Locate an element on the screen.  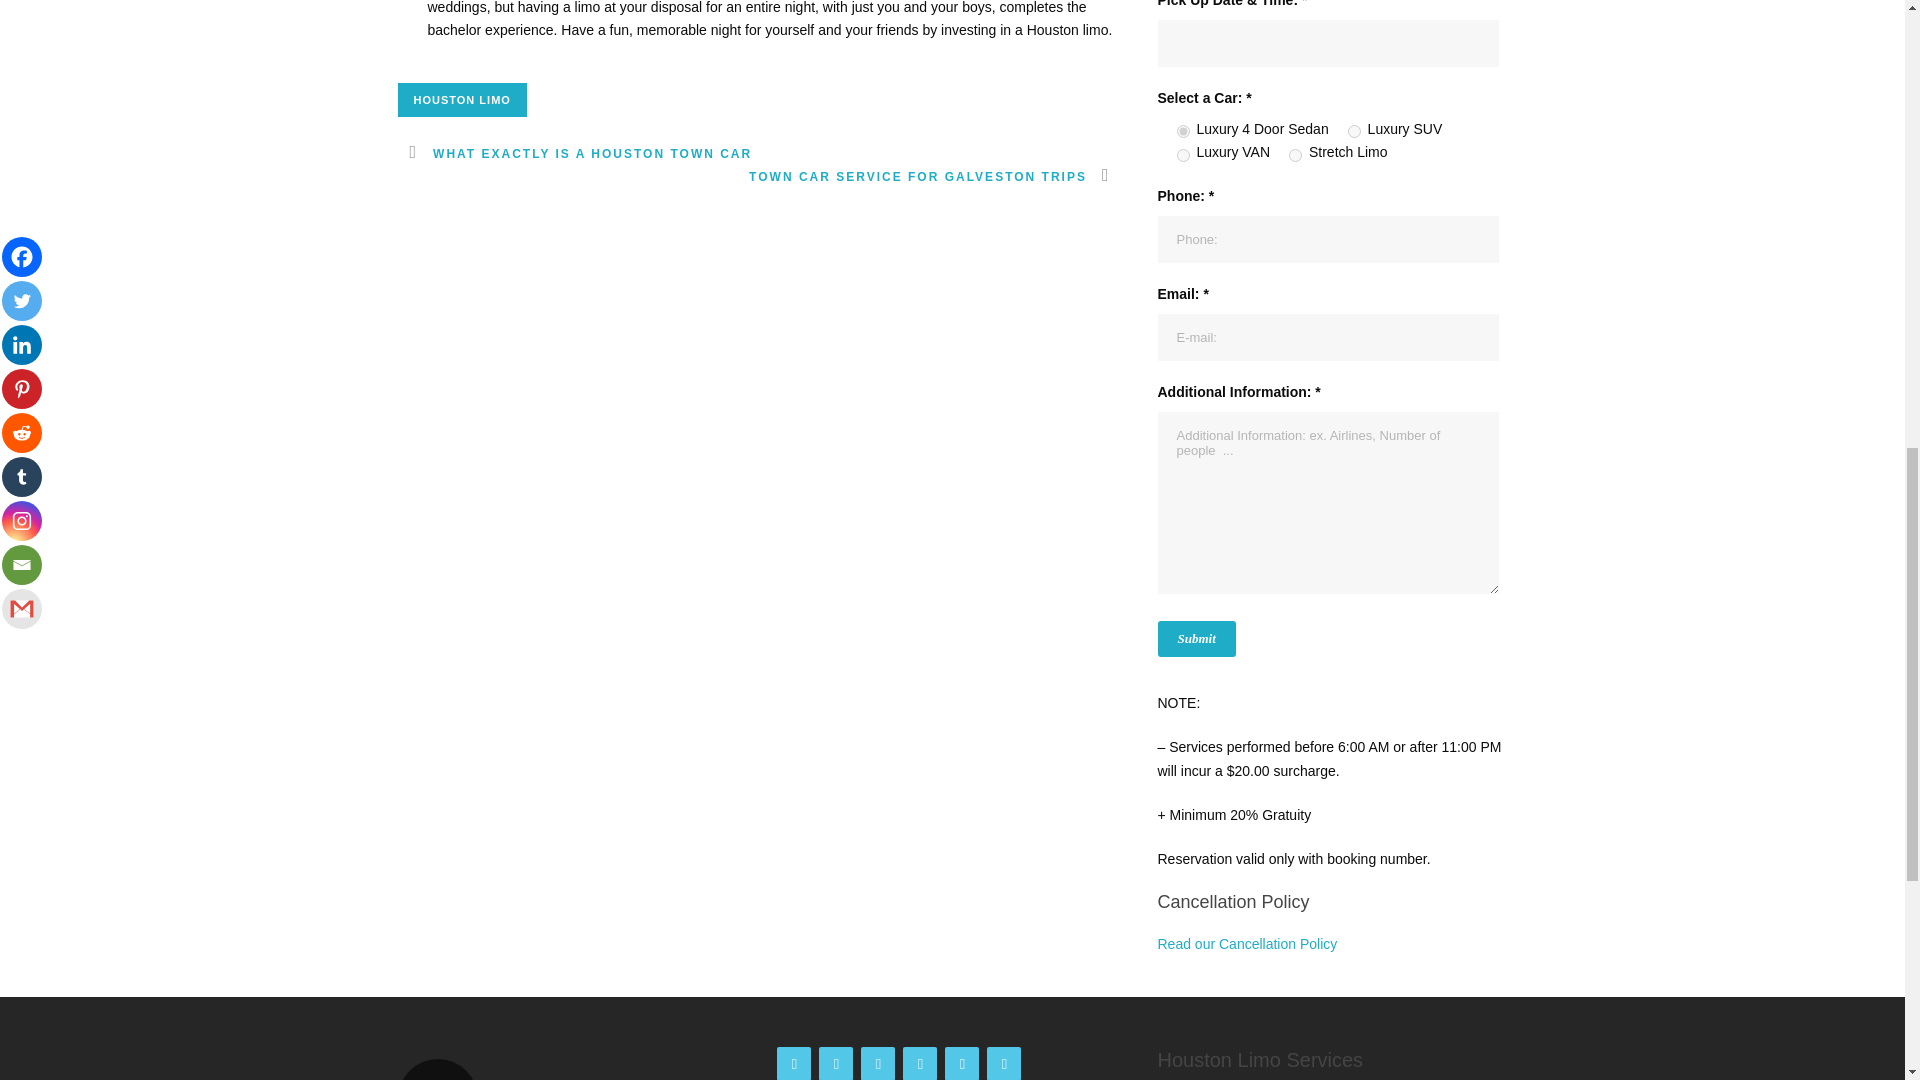
Luxury 4 Door Sedan is located at coordinates (1182, 132).